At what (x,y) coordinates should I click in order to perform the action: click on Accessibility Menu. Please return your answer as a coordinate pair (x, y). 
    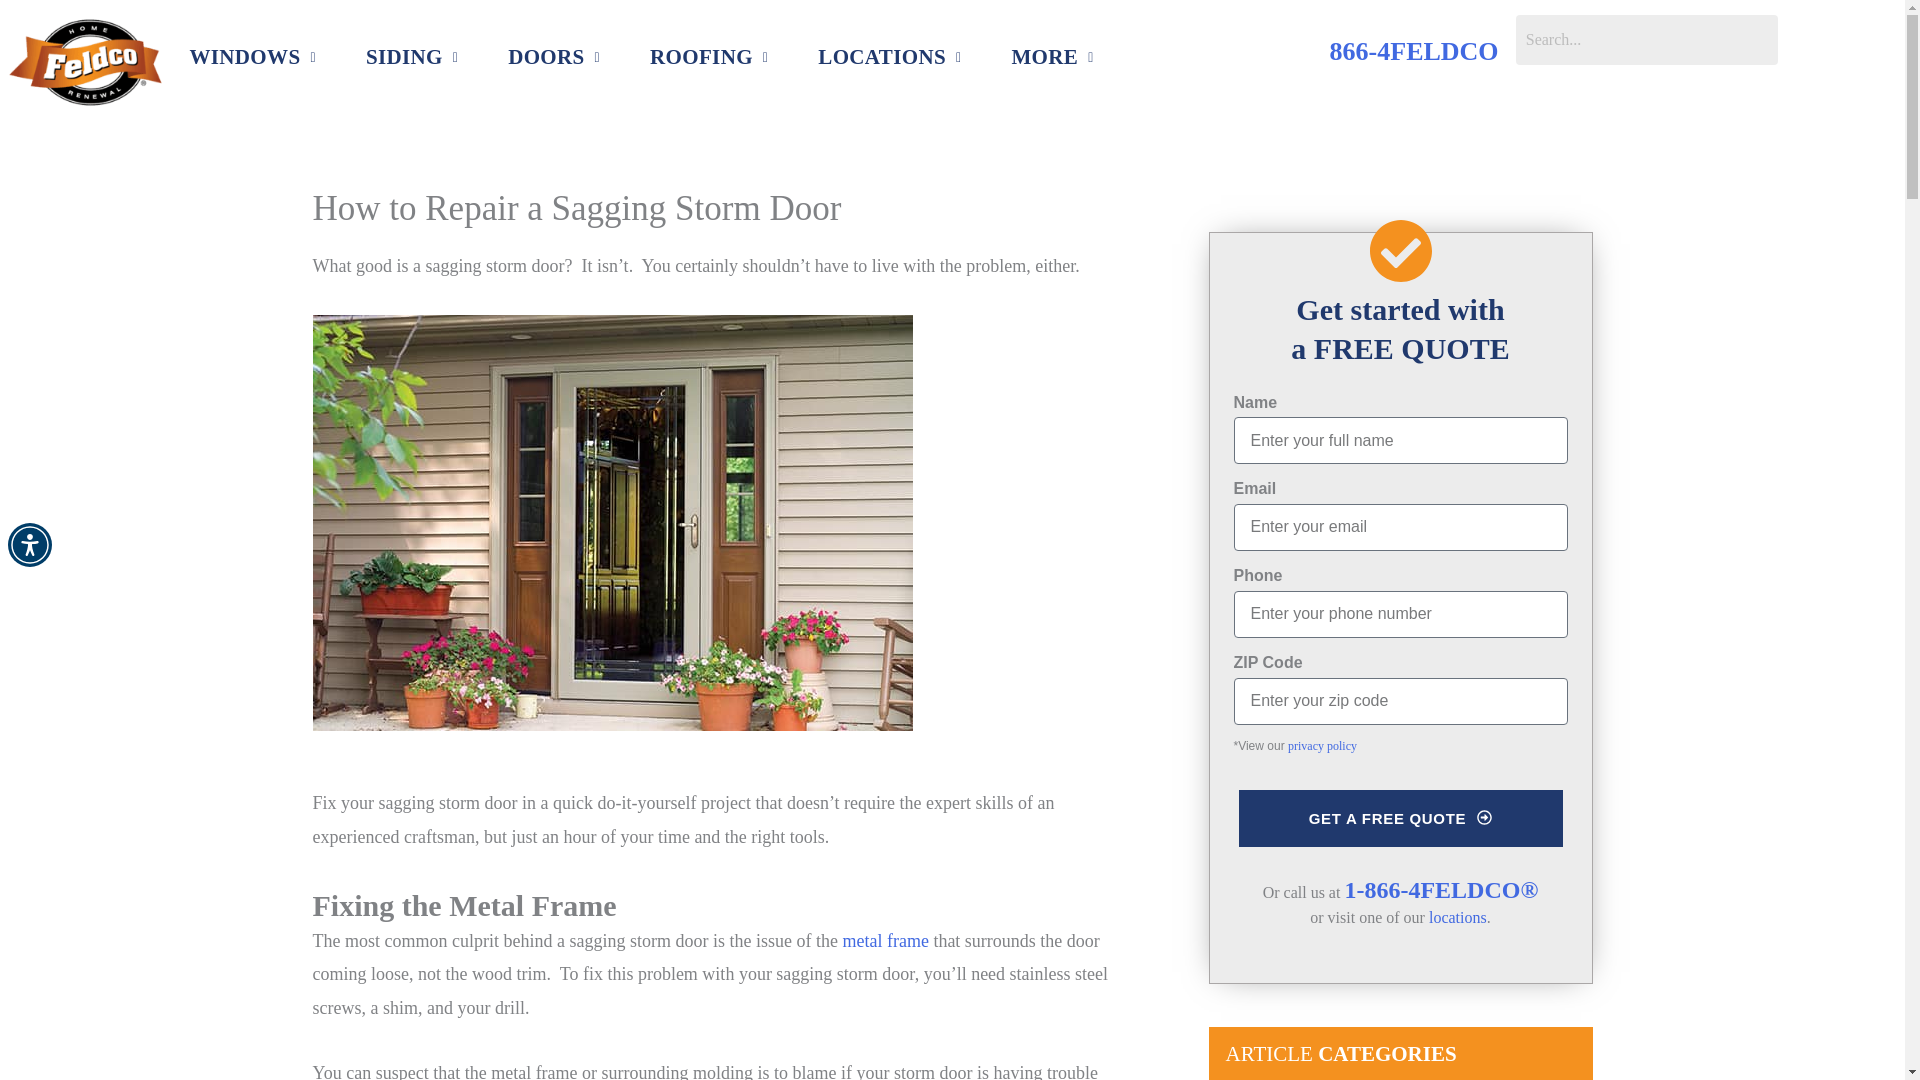
    Looking at the image, I should click on (29, 544).